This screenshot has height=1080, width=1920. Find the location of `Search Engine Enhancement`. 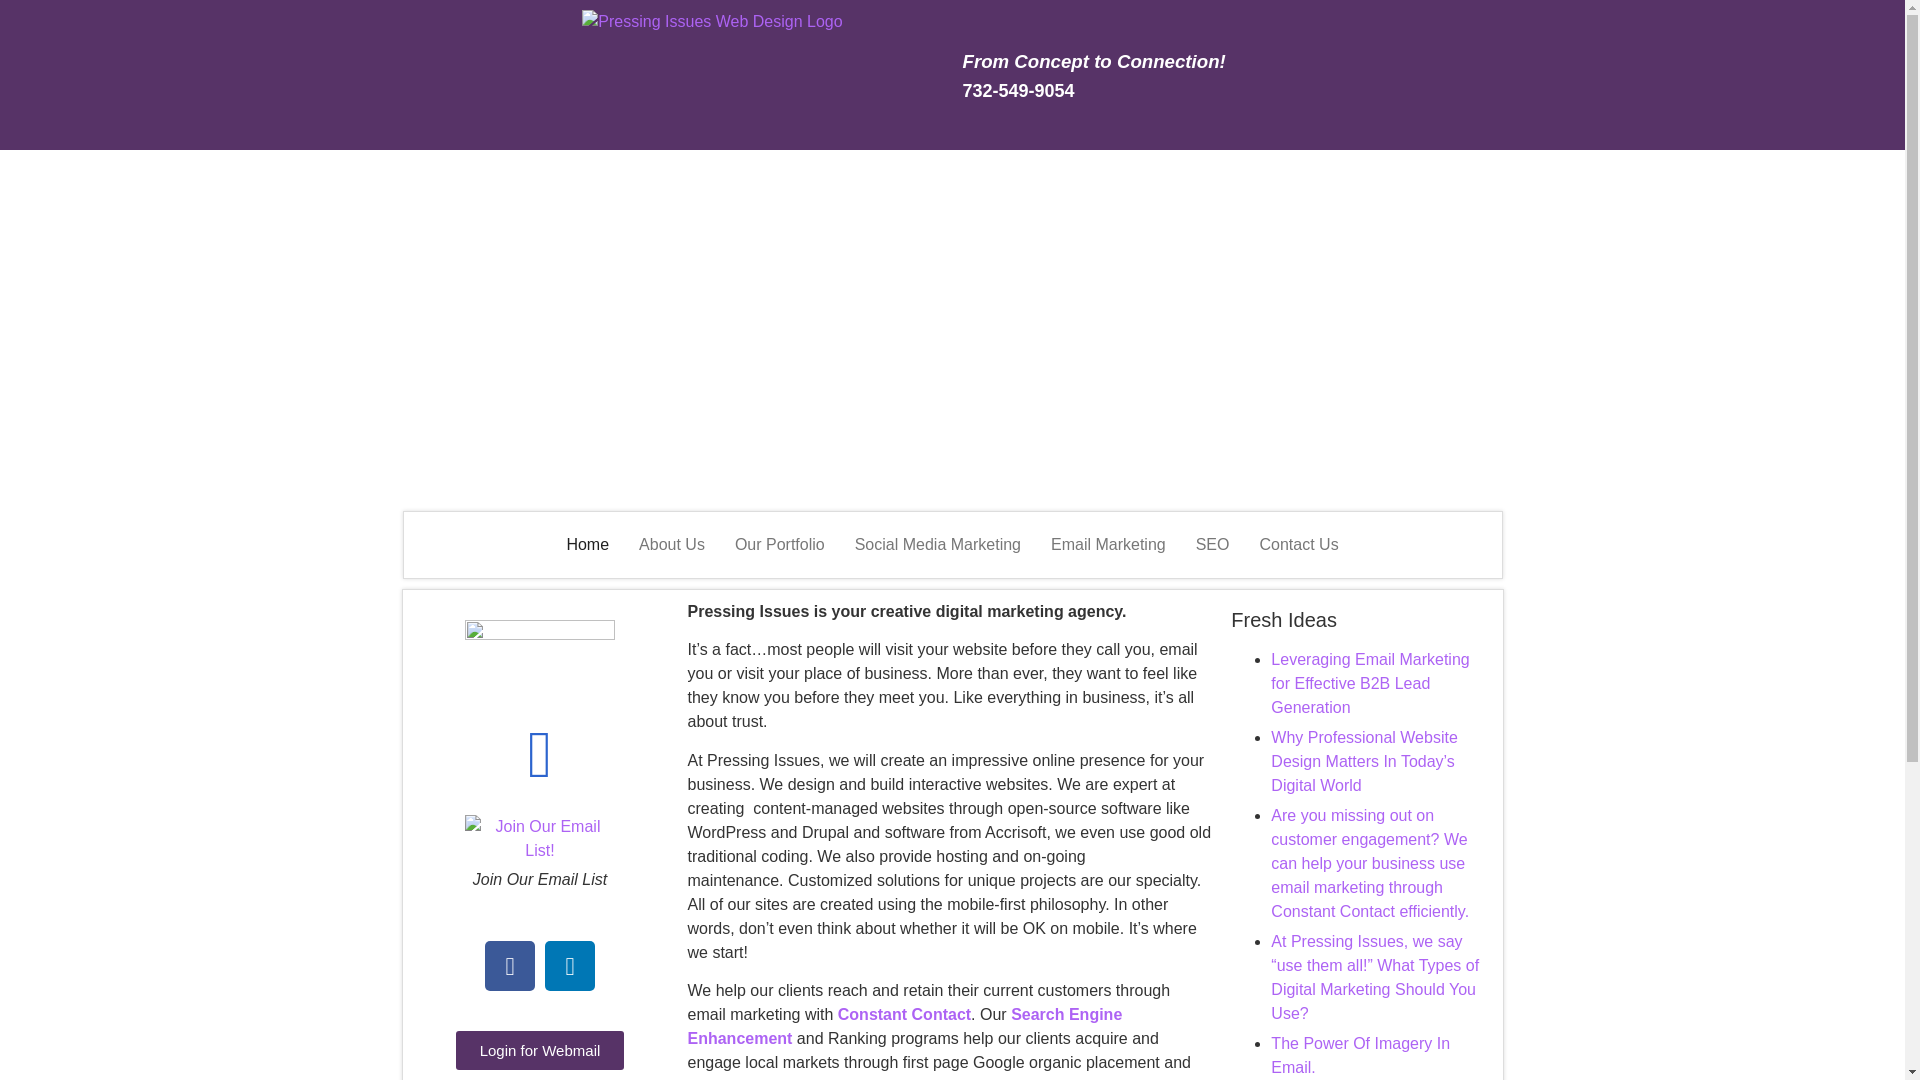

Search Engine Enhancement is located at coordinates (905, 1026).